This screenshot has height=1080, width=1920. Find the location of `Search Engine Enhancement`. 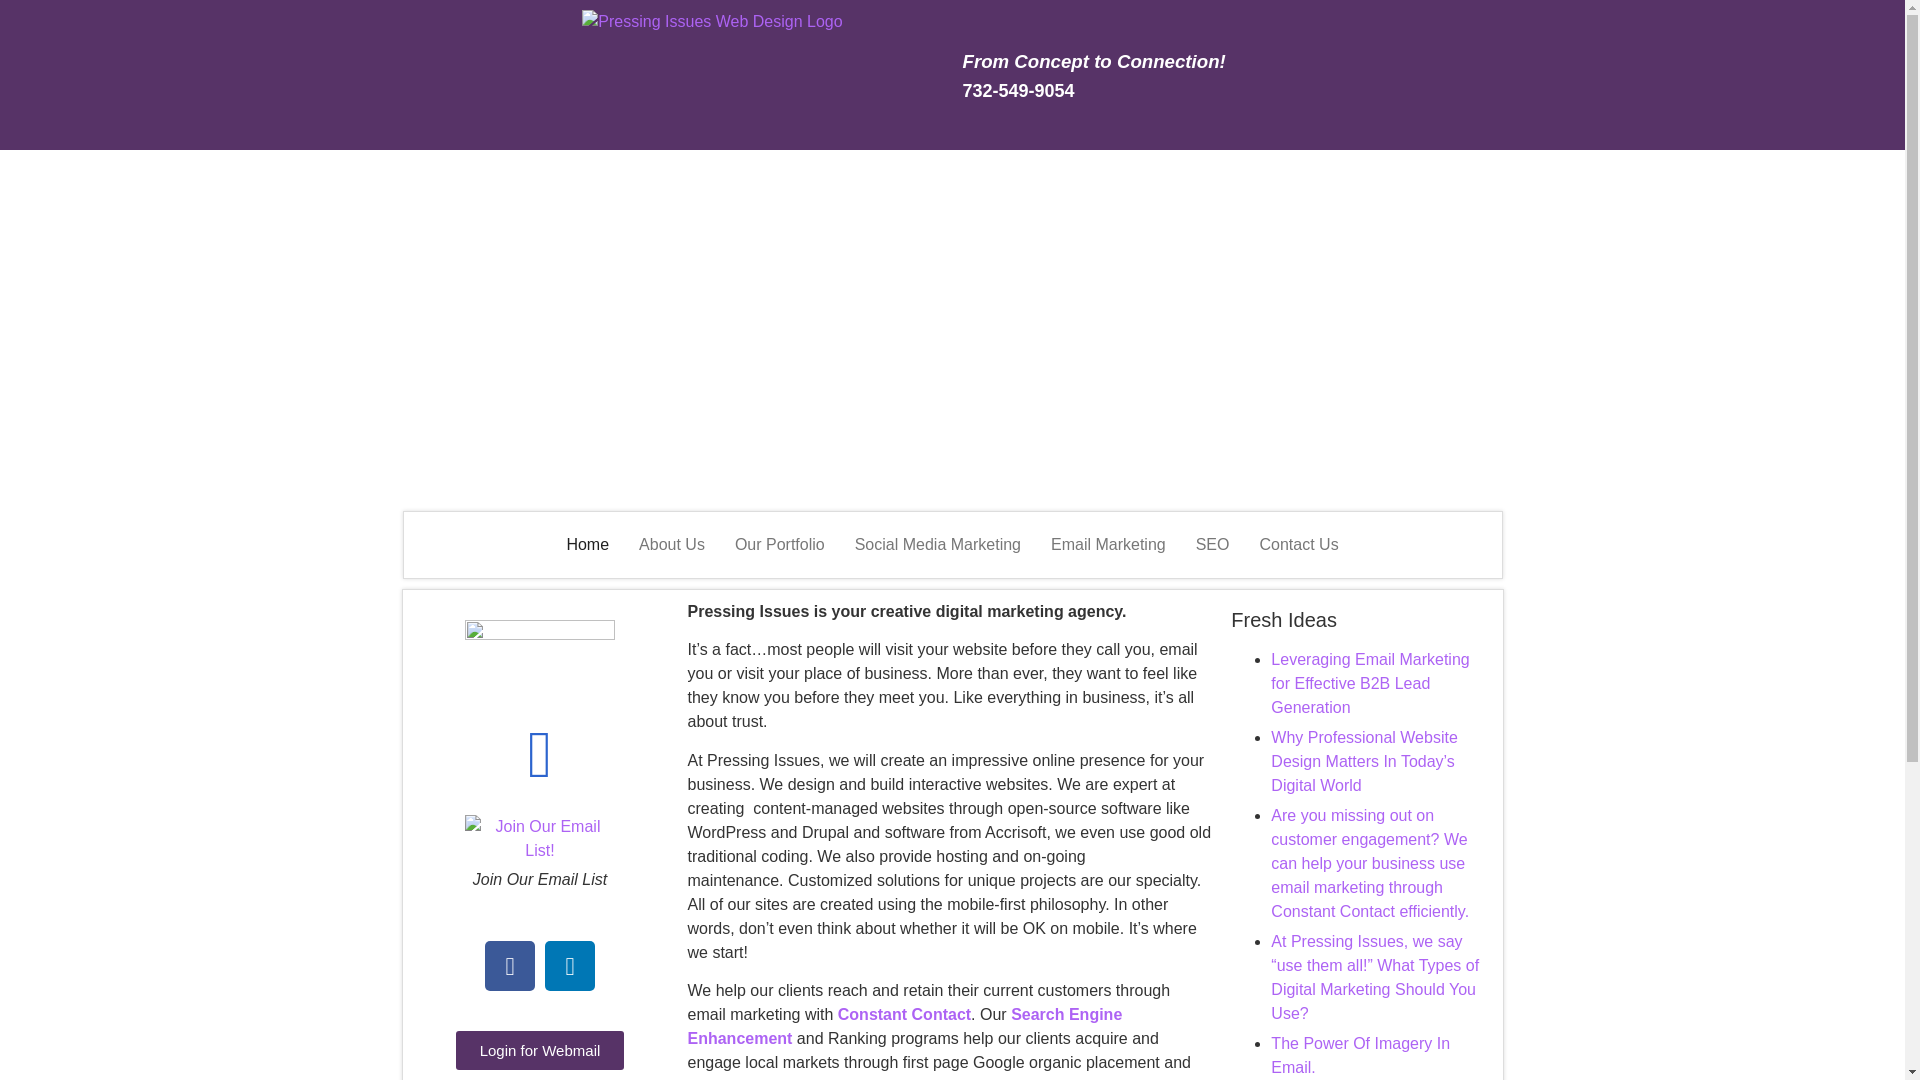

Search Engine Enhancement is located at coordinates (905, 1026).